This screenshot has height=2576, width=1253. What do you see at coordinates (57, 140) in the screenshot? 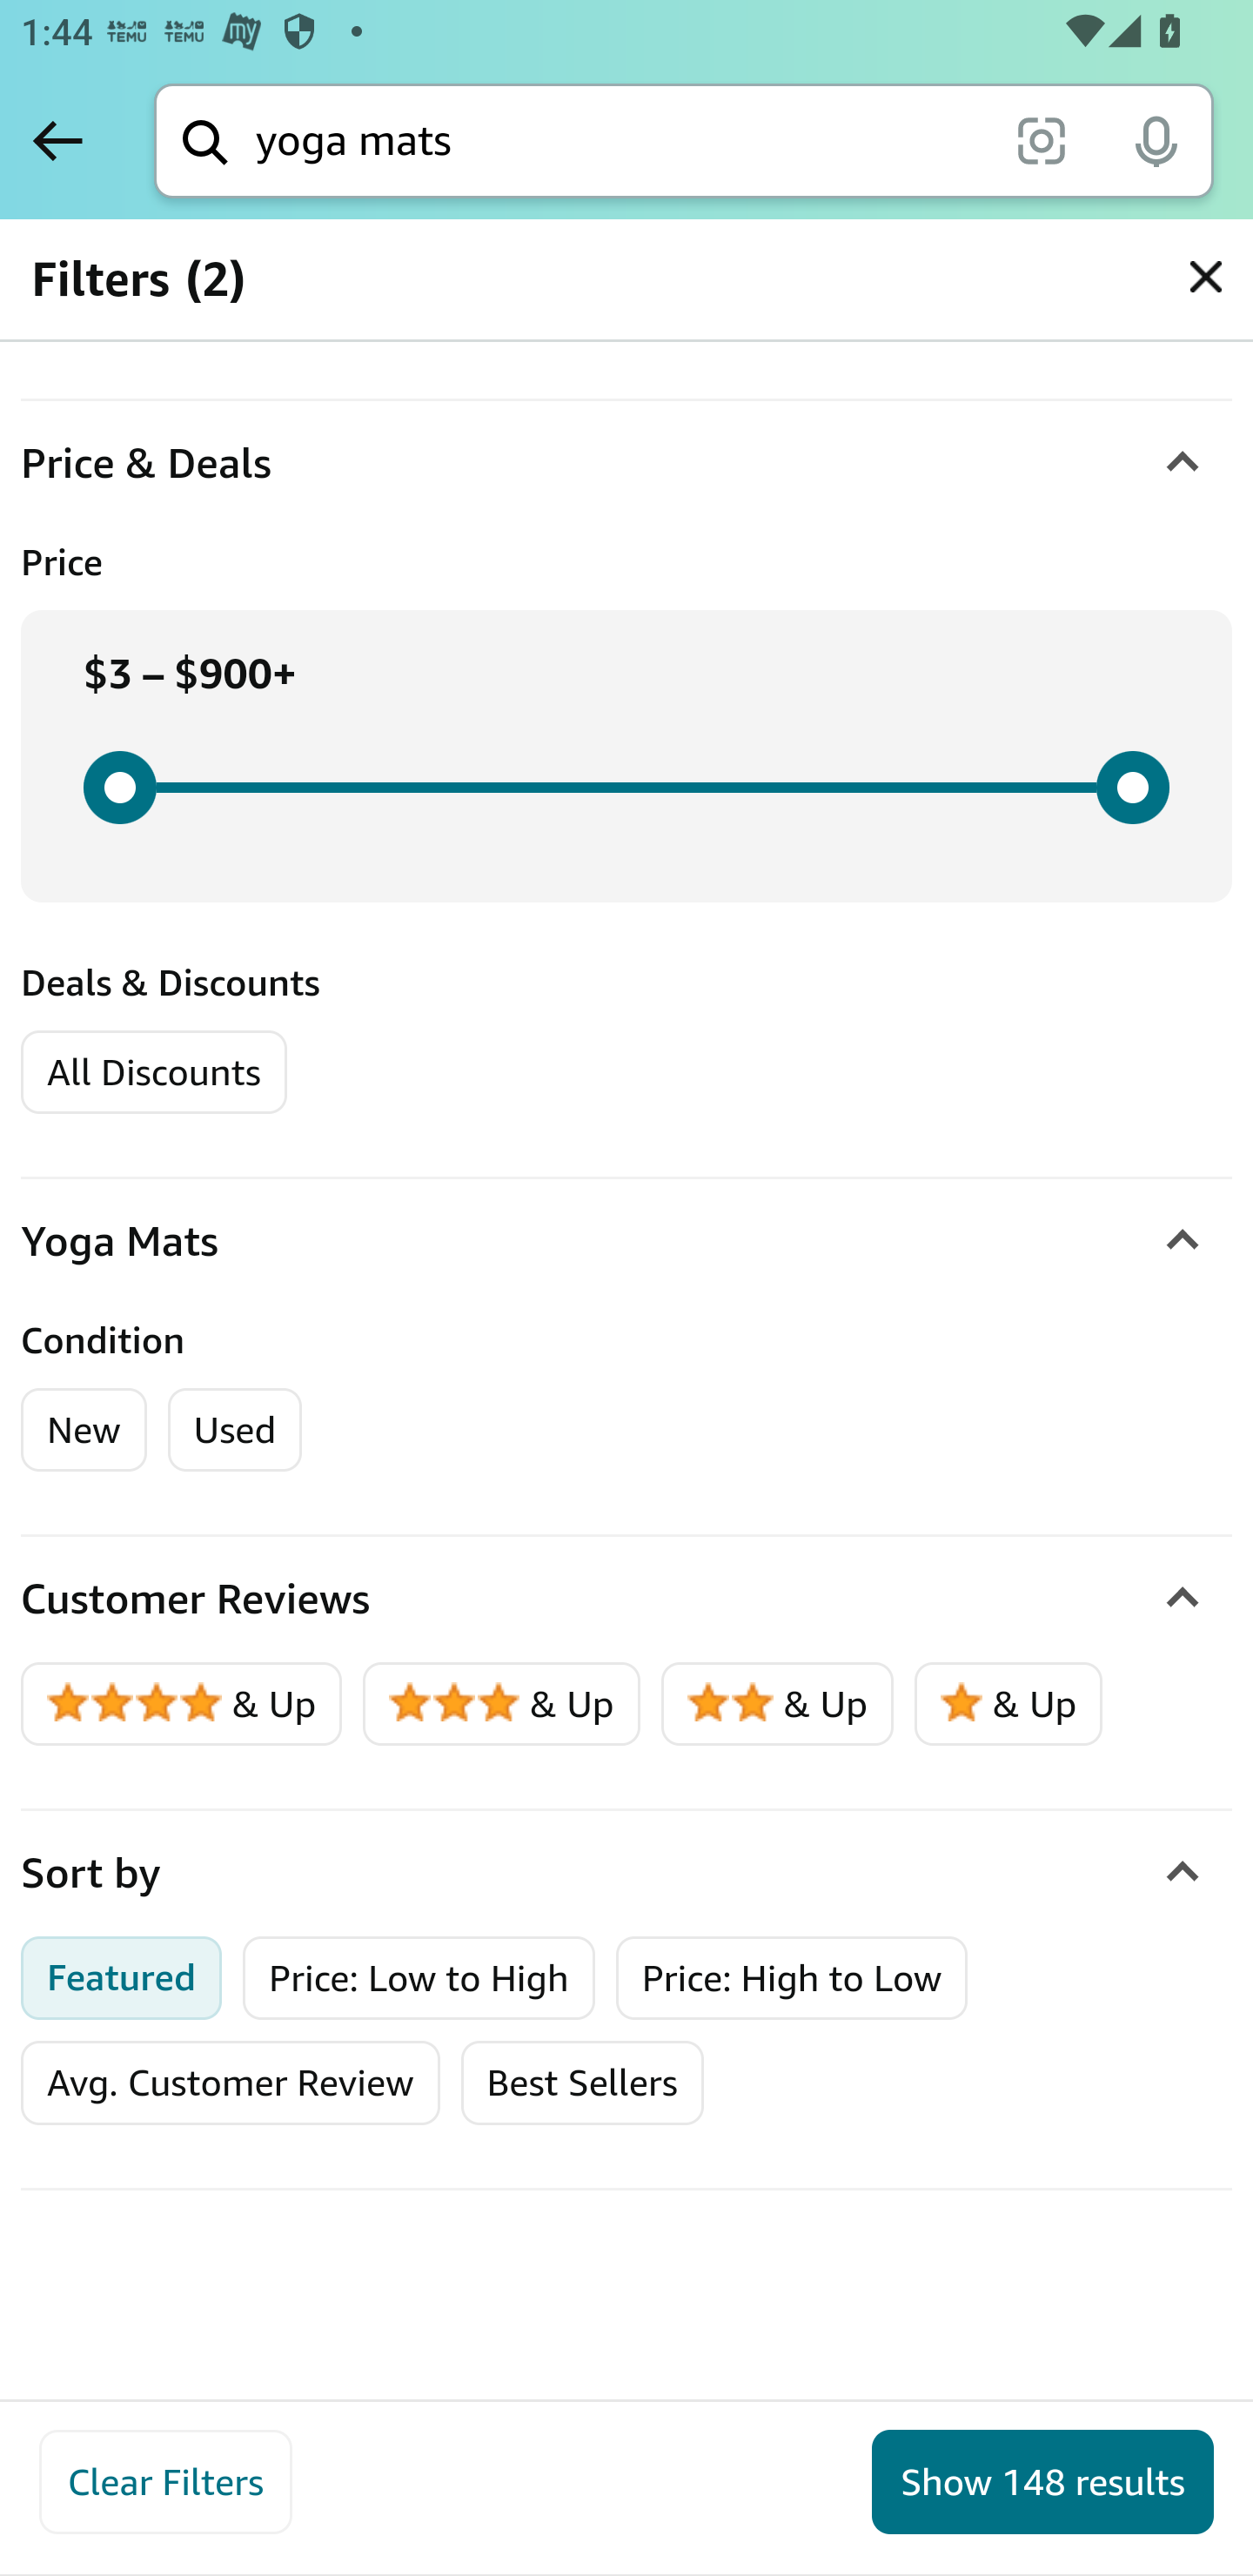
I see `Back` at bounding box center [57, 140].